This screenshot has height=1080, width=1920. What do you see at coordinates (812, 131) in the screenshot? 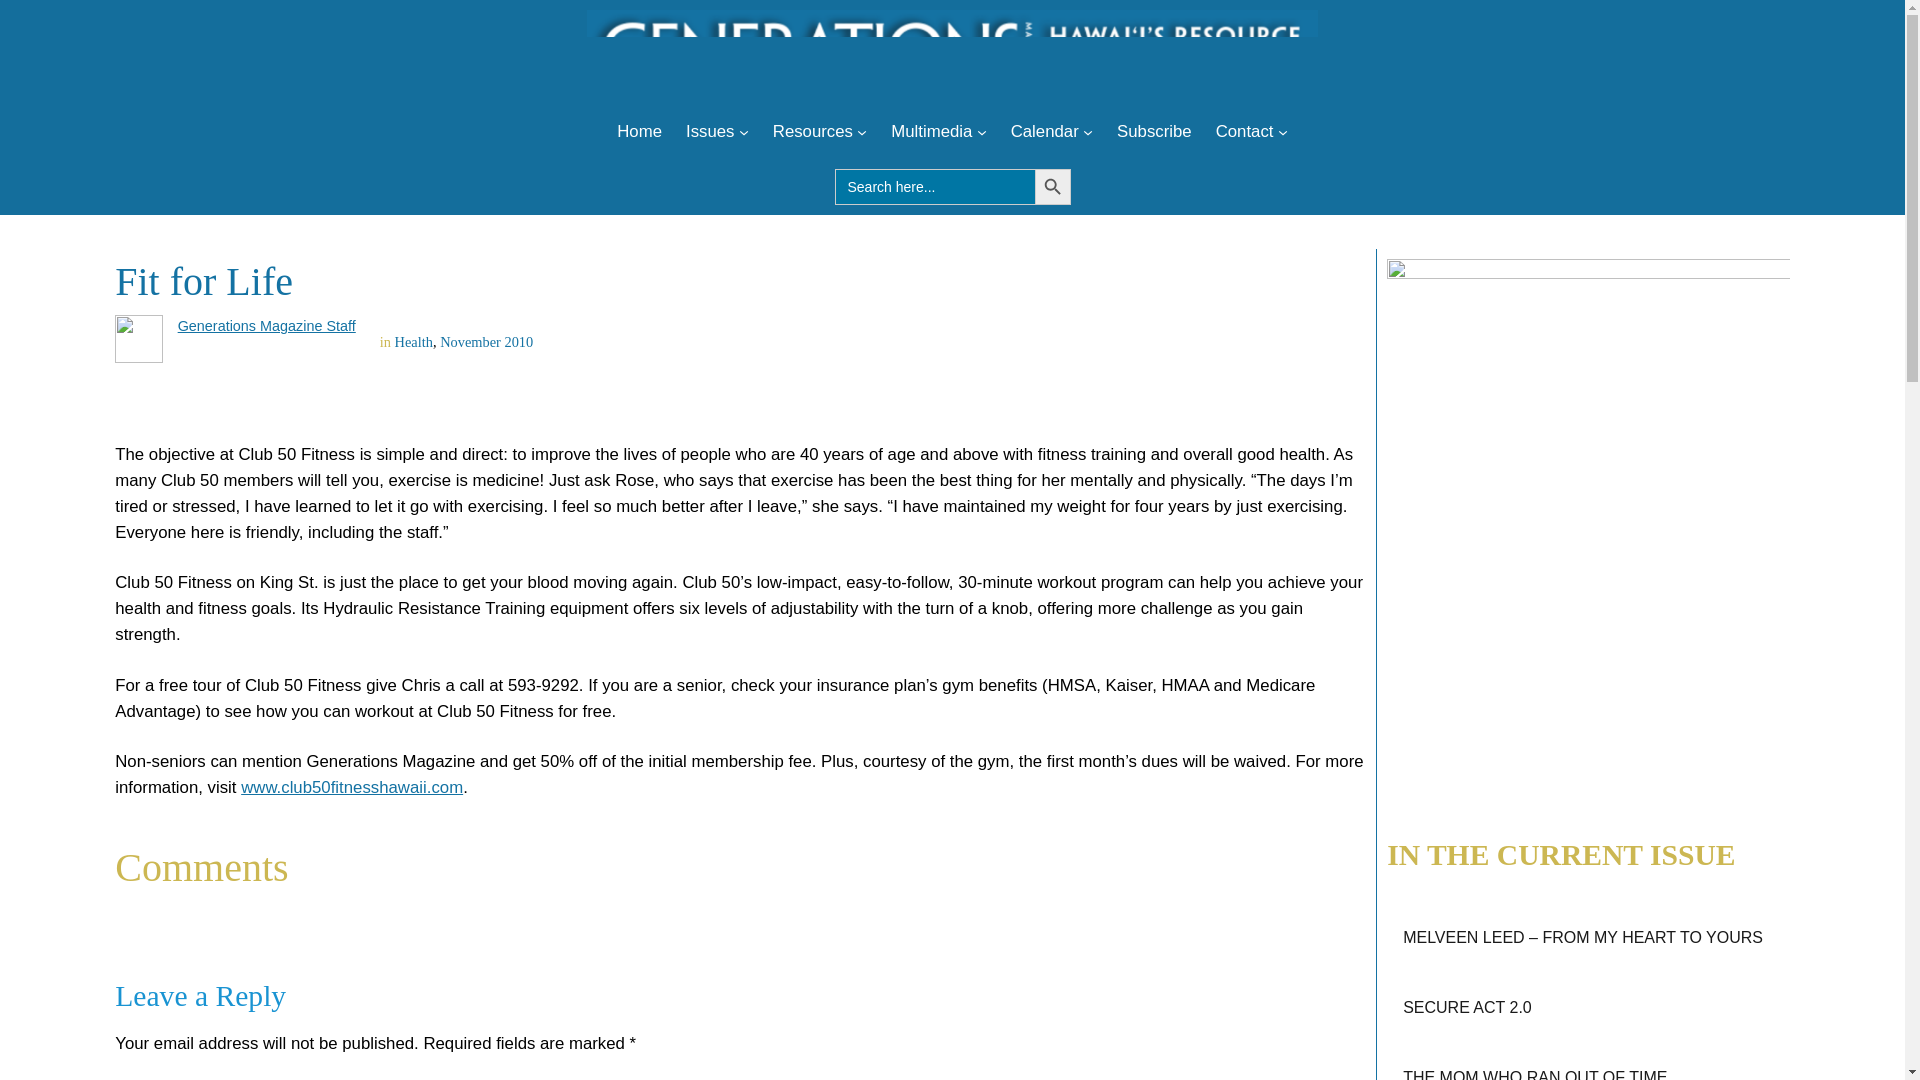
I see `Resources` at bounding box center [812, 131].